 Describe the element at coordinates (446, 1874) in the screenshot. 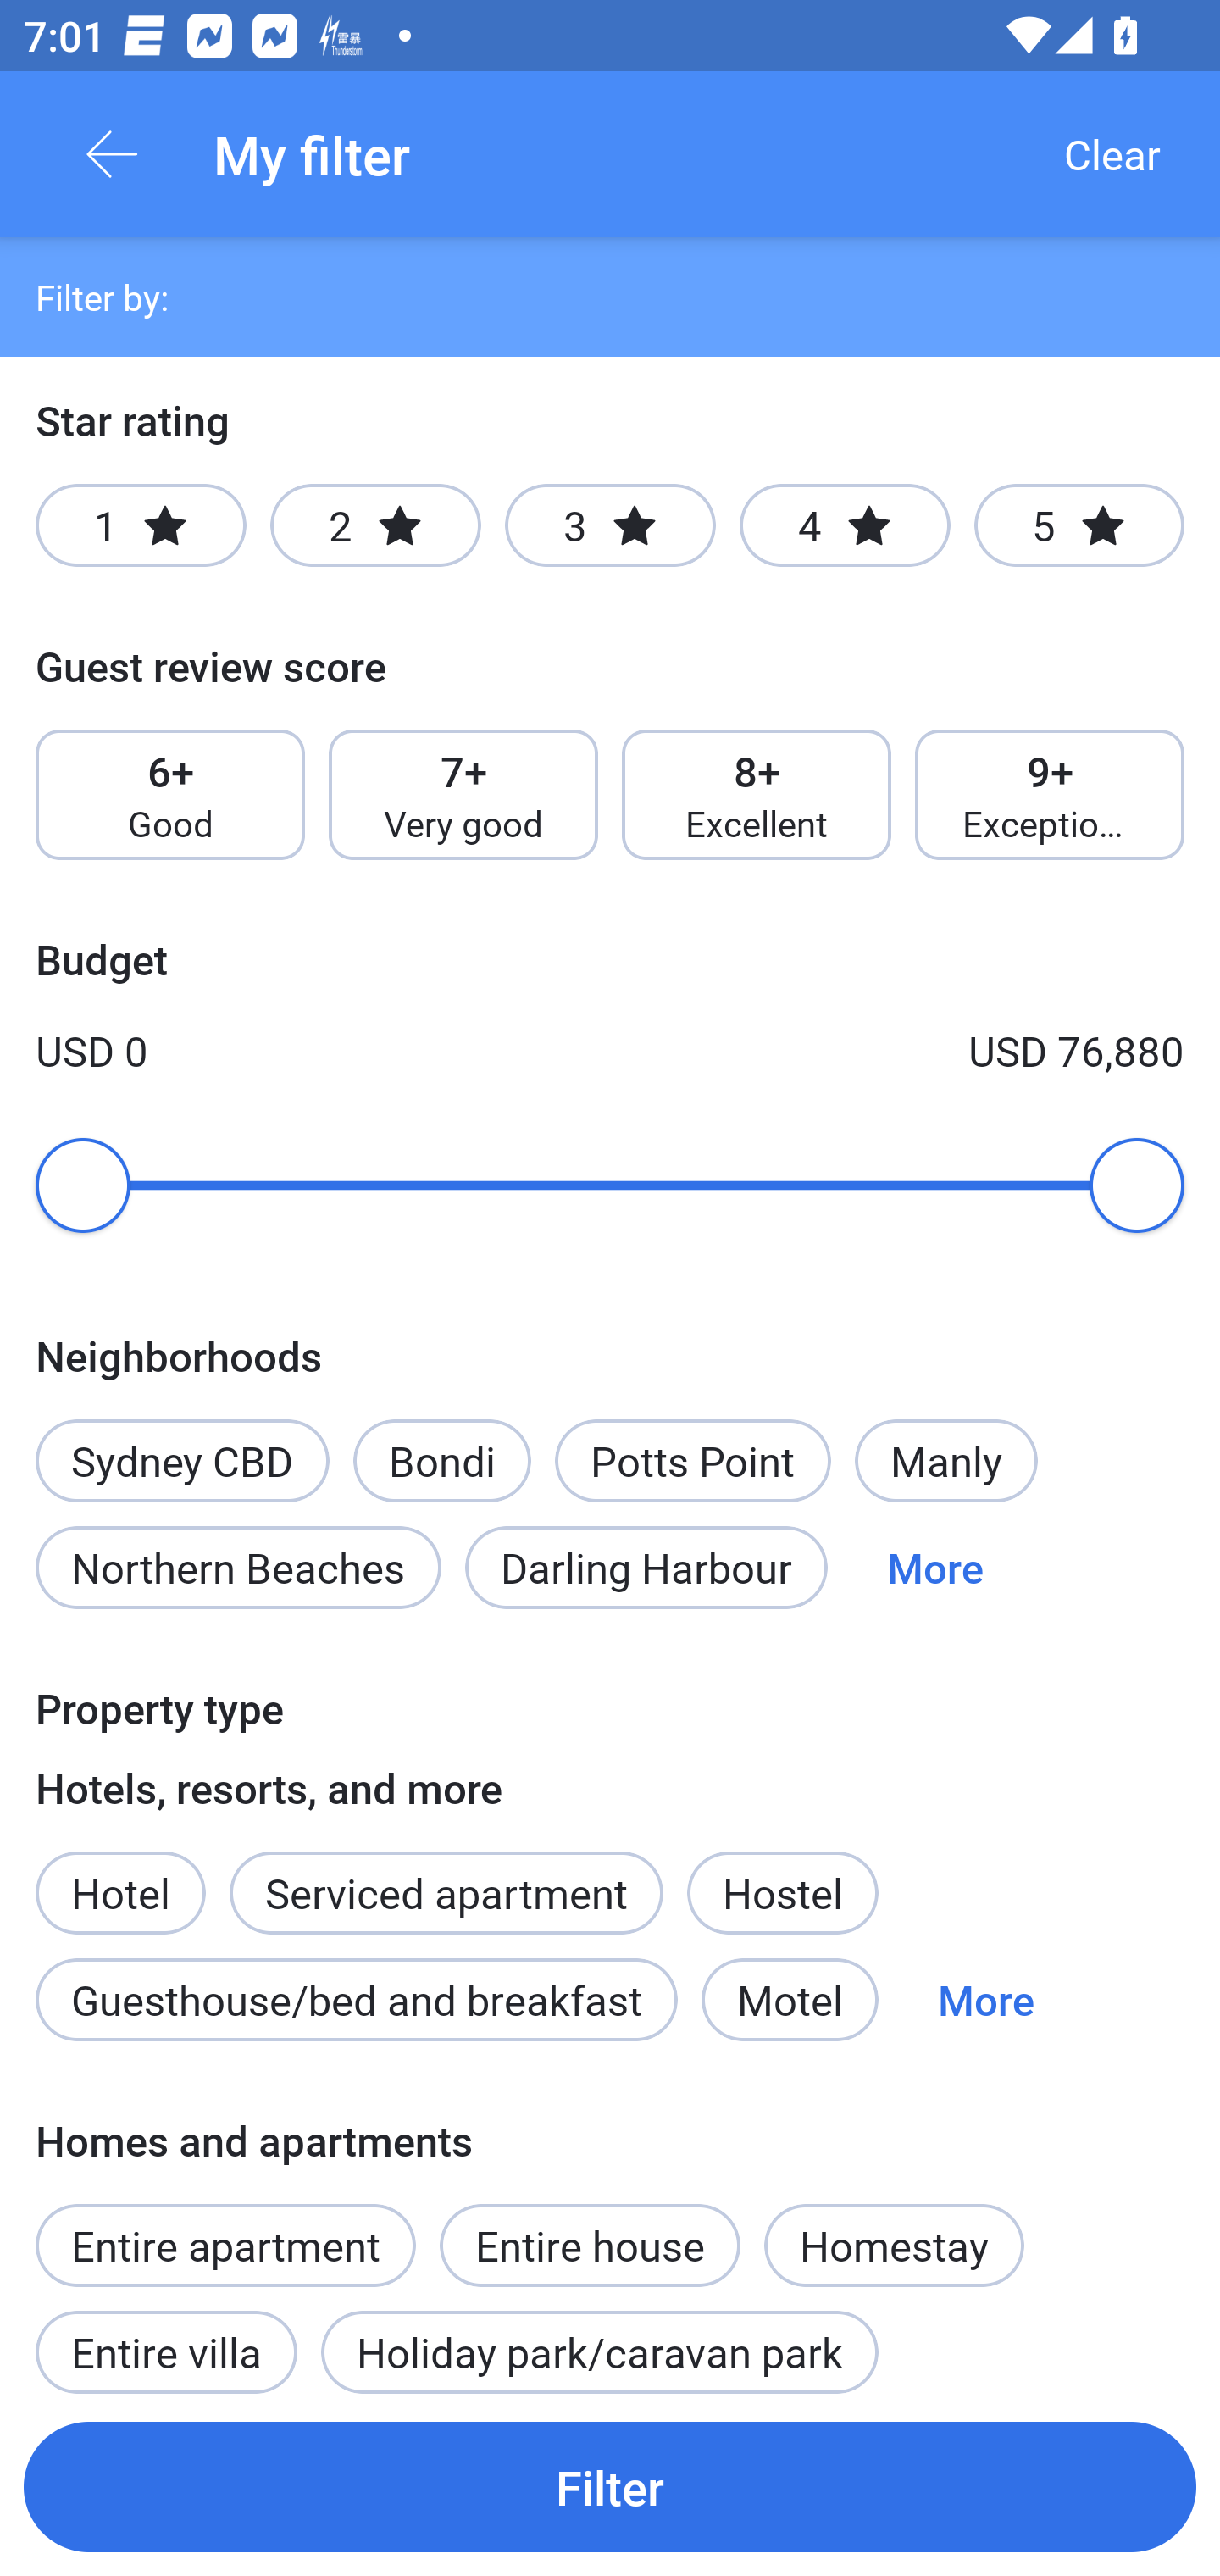

I see `Serviced apartment` at that location.